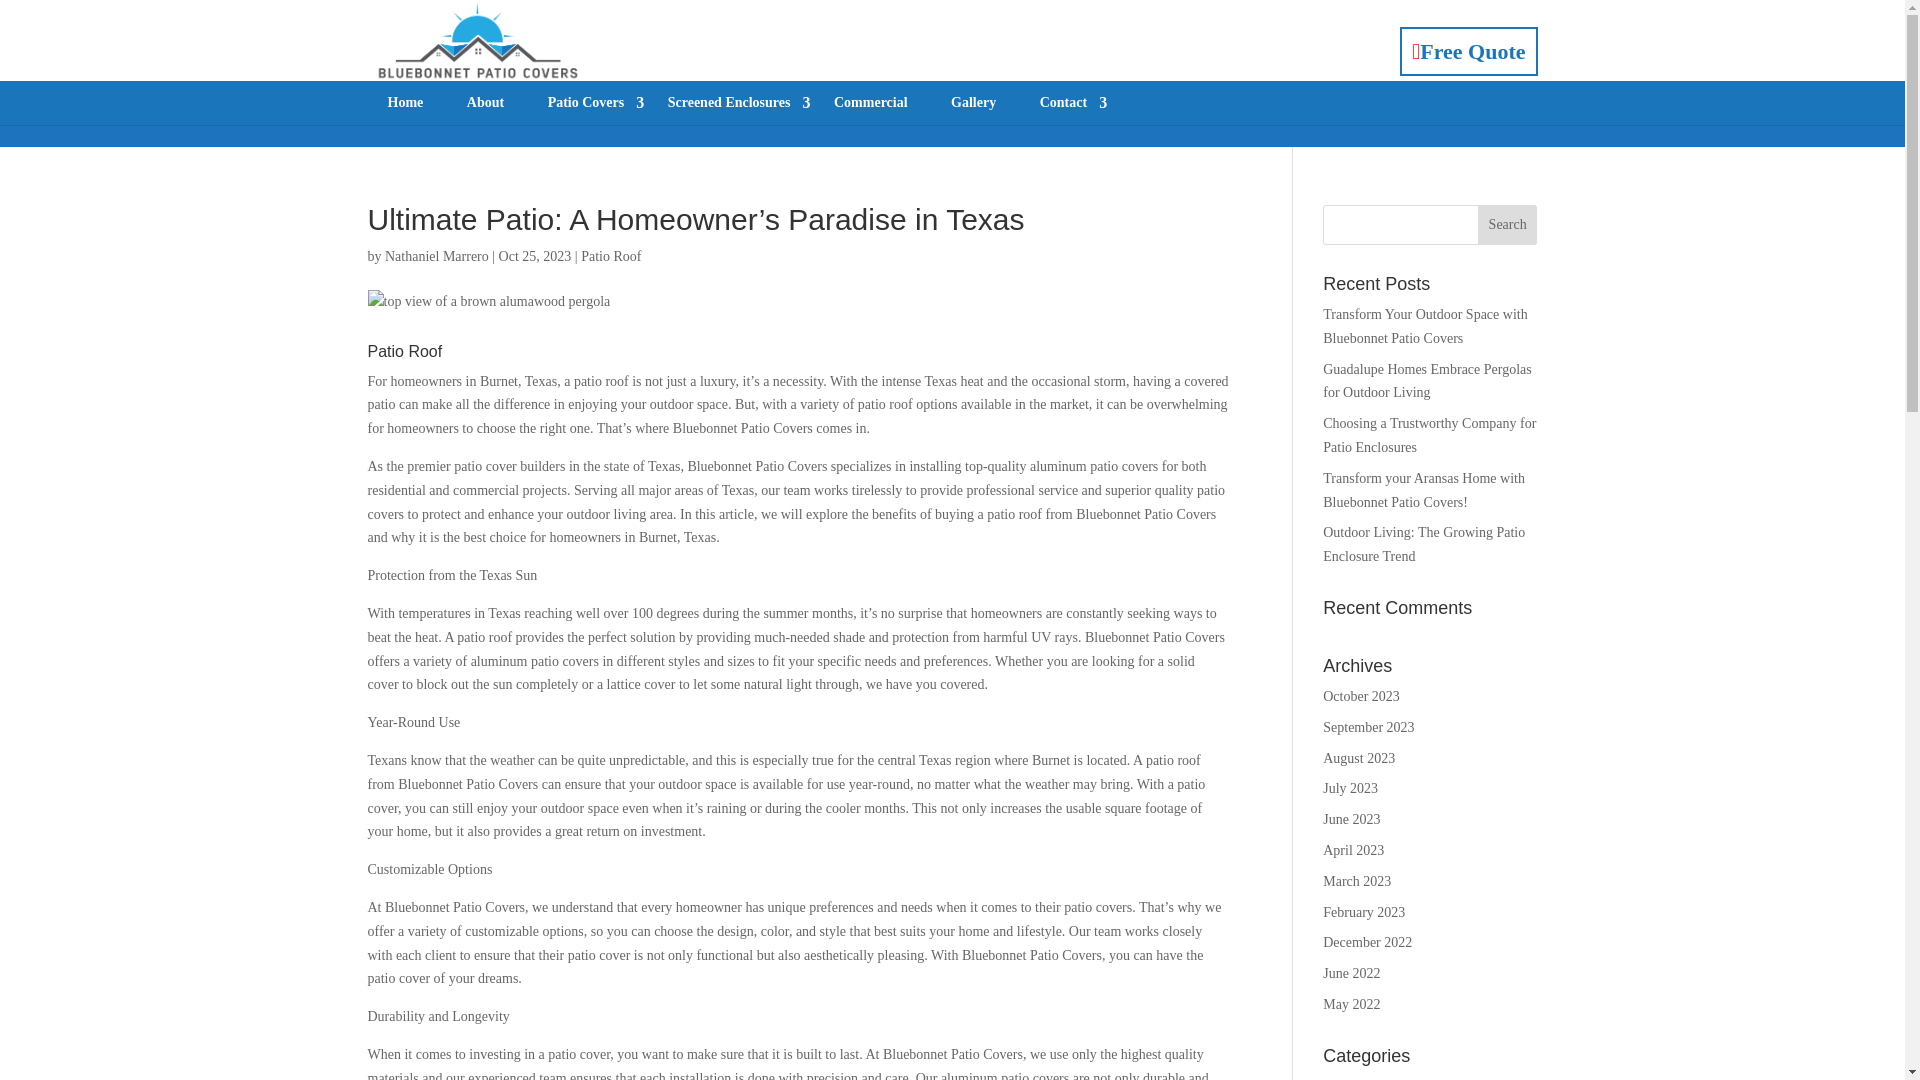  What do you see at coordinates (1358, 758) in the screenshot?
I see `August 2023` at bounding box center [1358, 758].